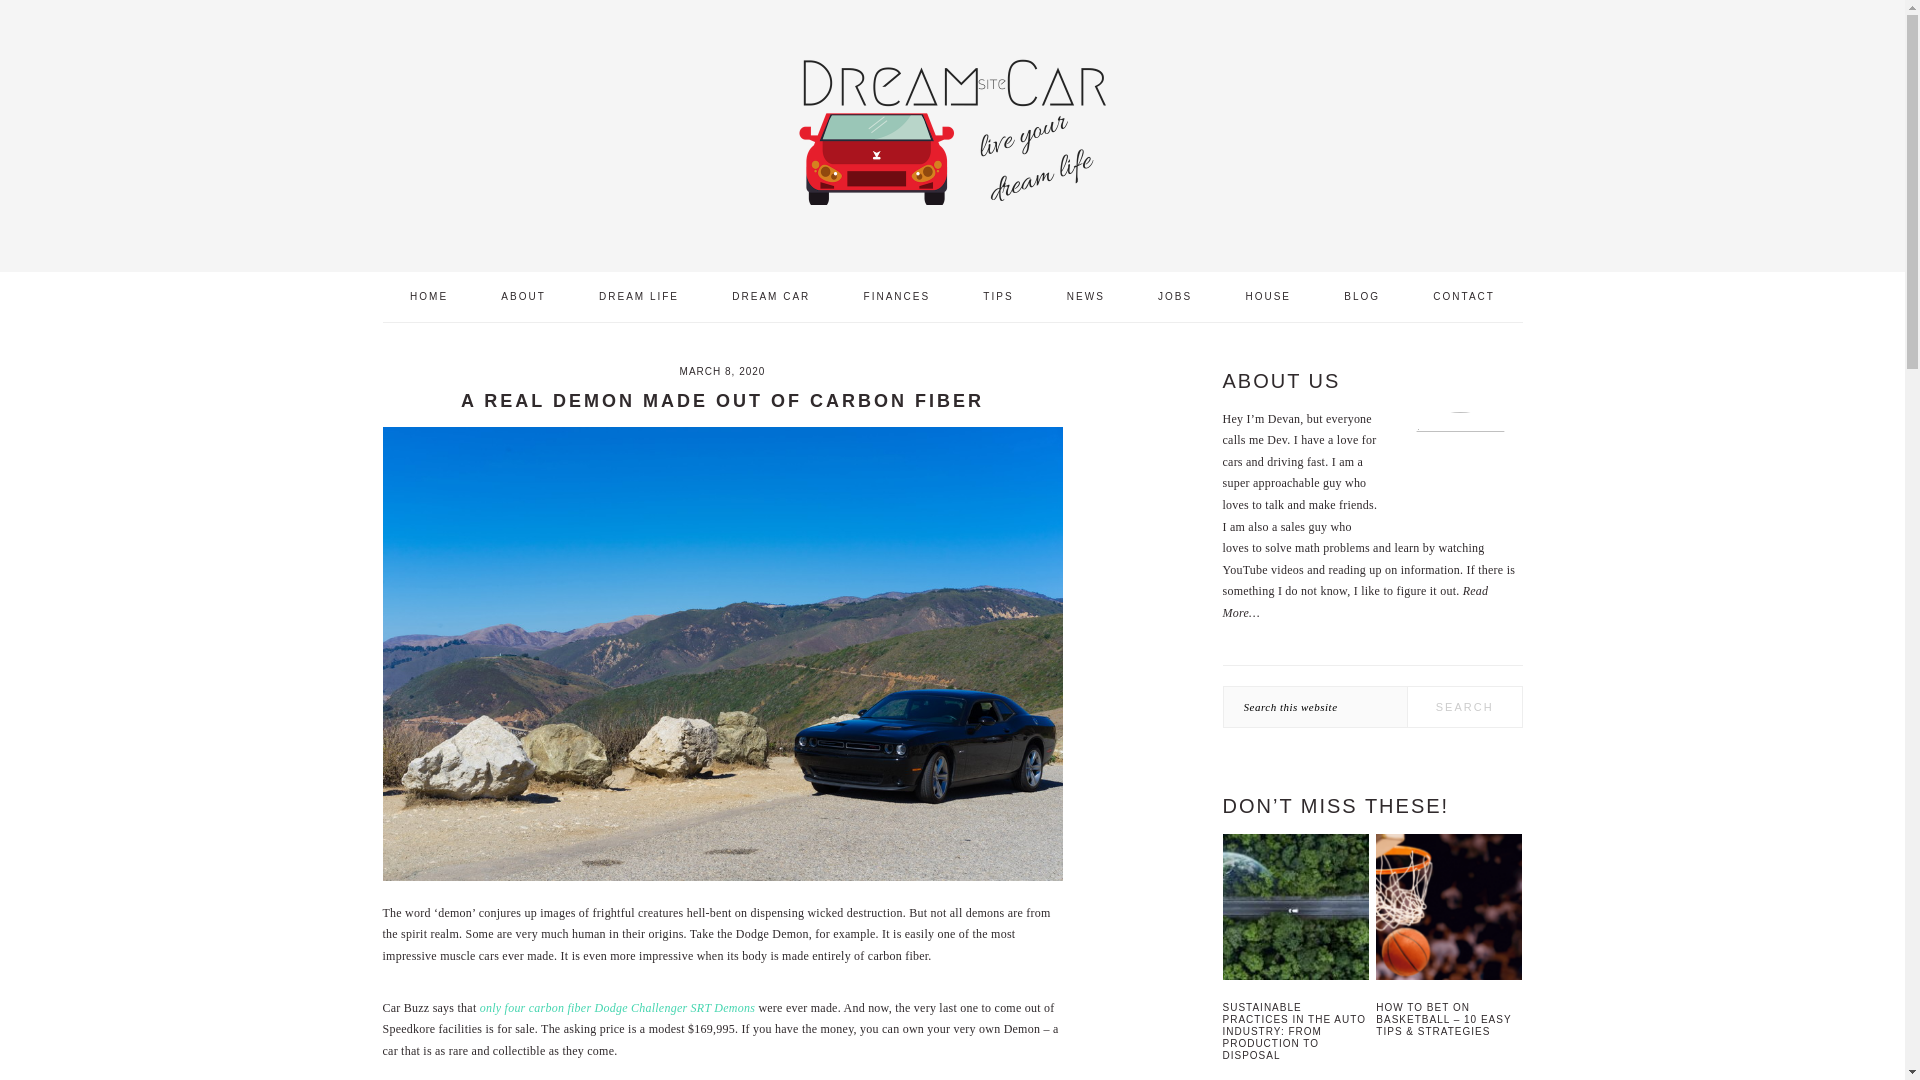 The image size is (1920, 1080). What do you see at coordinates (1464, 296) in the screenshot?
I see `CONTACT` at bounding box center [1464, 296].